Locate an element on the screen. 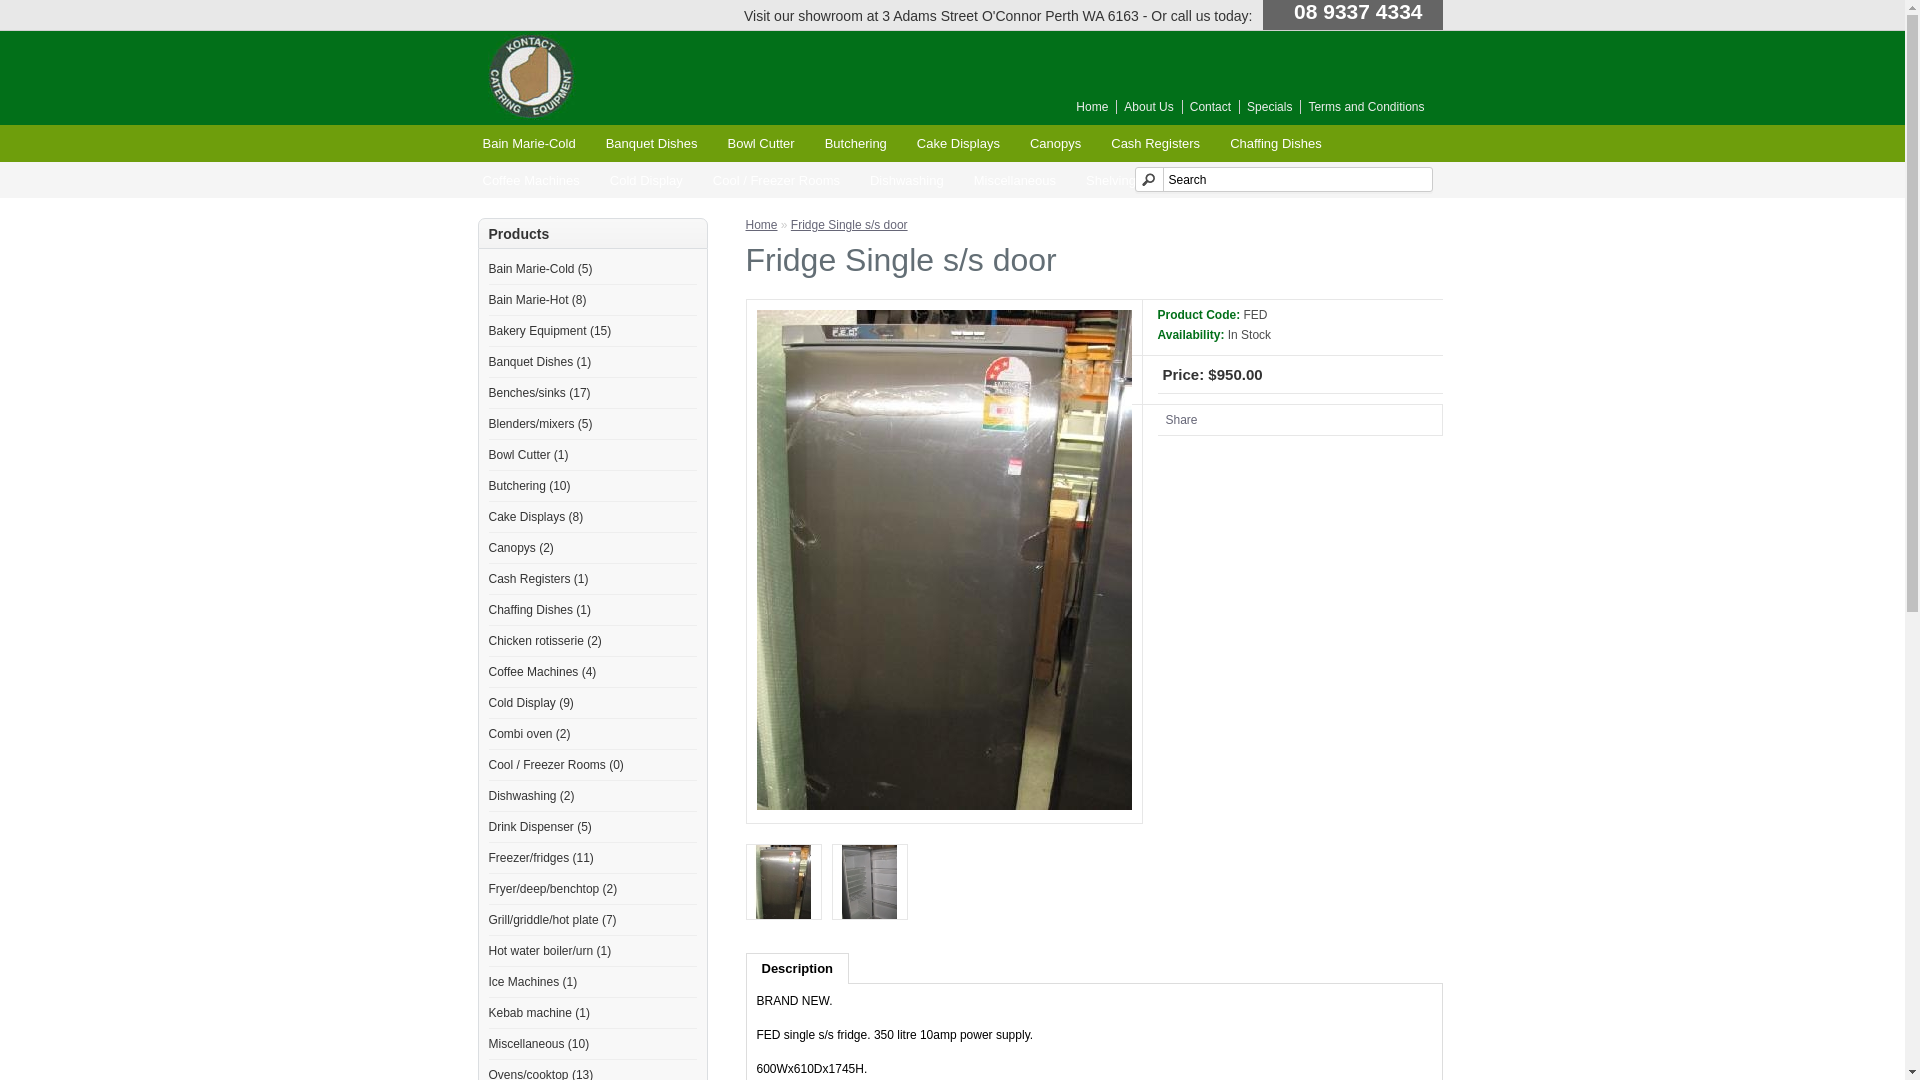 This screenshot has height=1080, width=1920. Combi oven (2) is located at coordinates (529, 734).